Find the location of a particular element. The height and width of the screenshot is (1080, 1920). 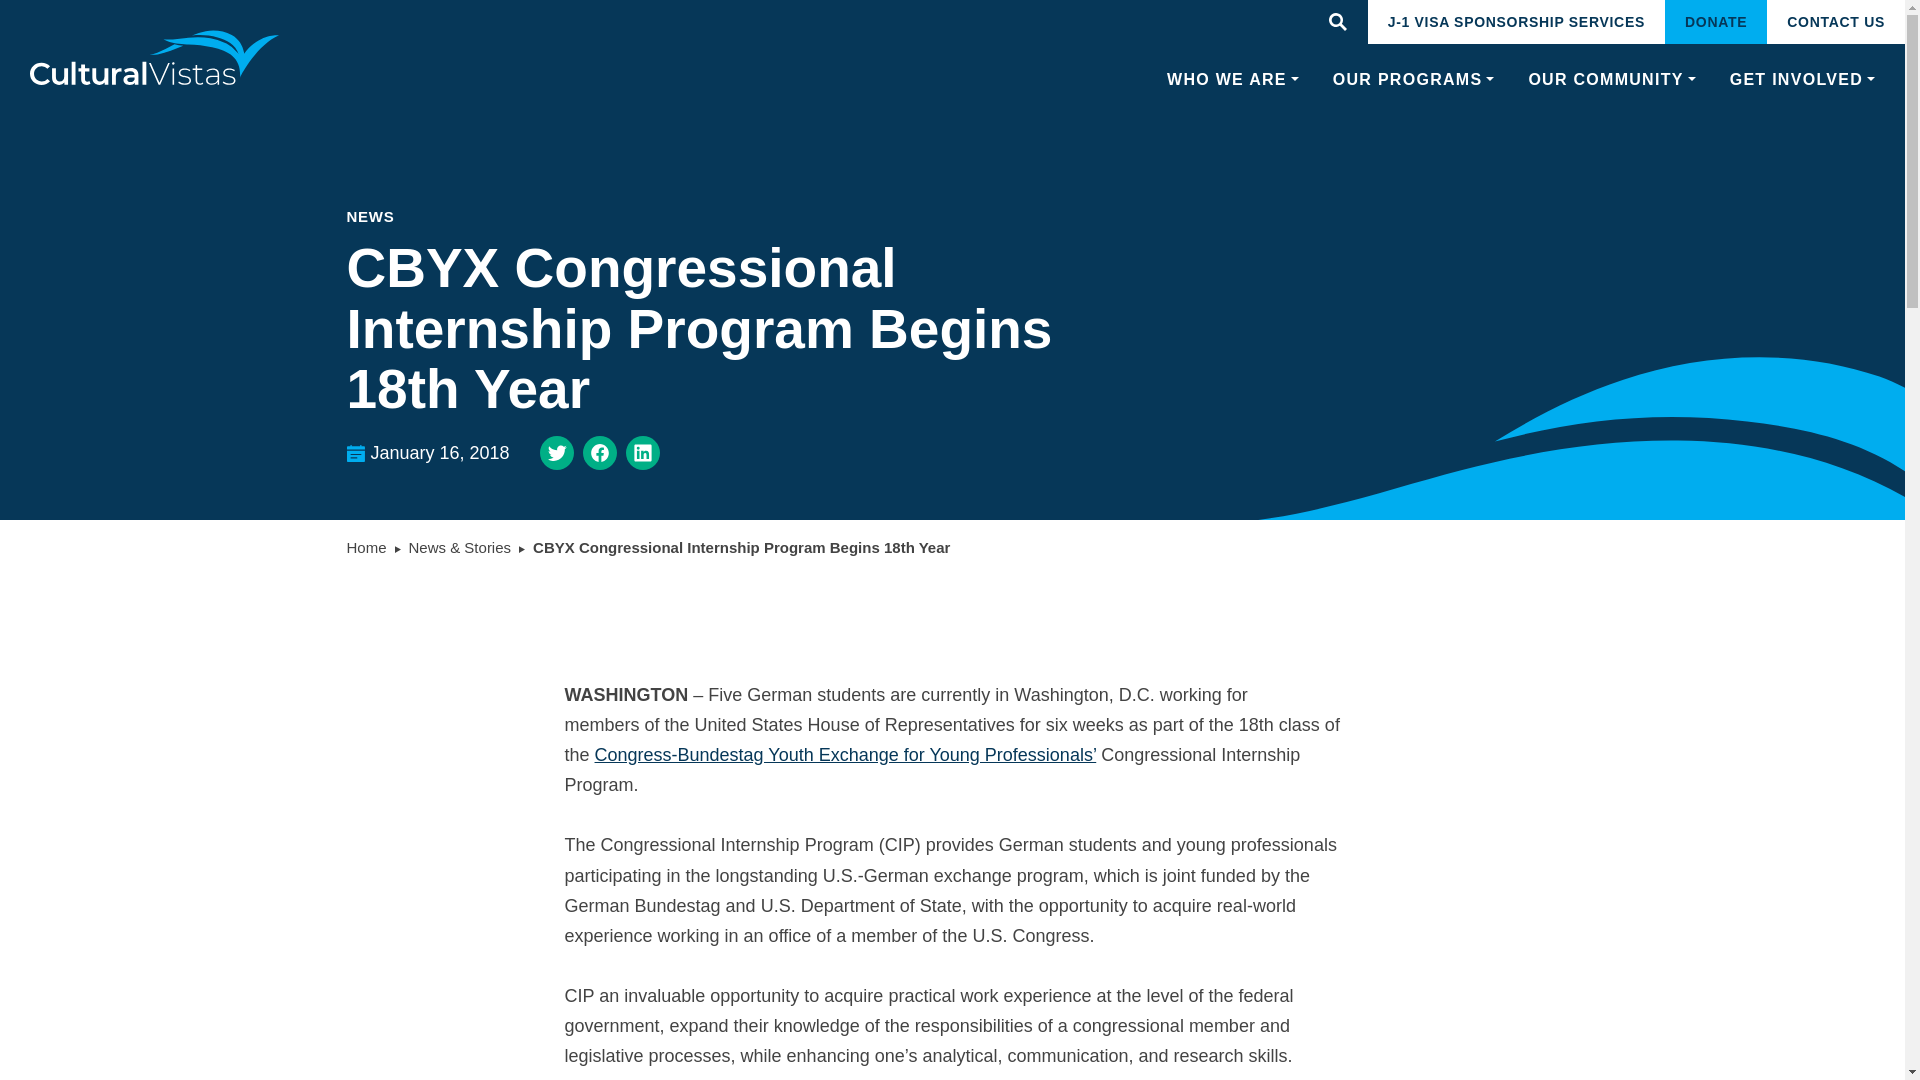

OUR PROGRAMS is located at coordinates (1414, 80).